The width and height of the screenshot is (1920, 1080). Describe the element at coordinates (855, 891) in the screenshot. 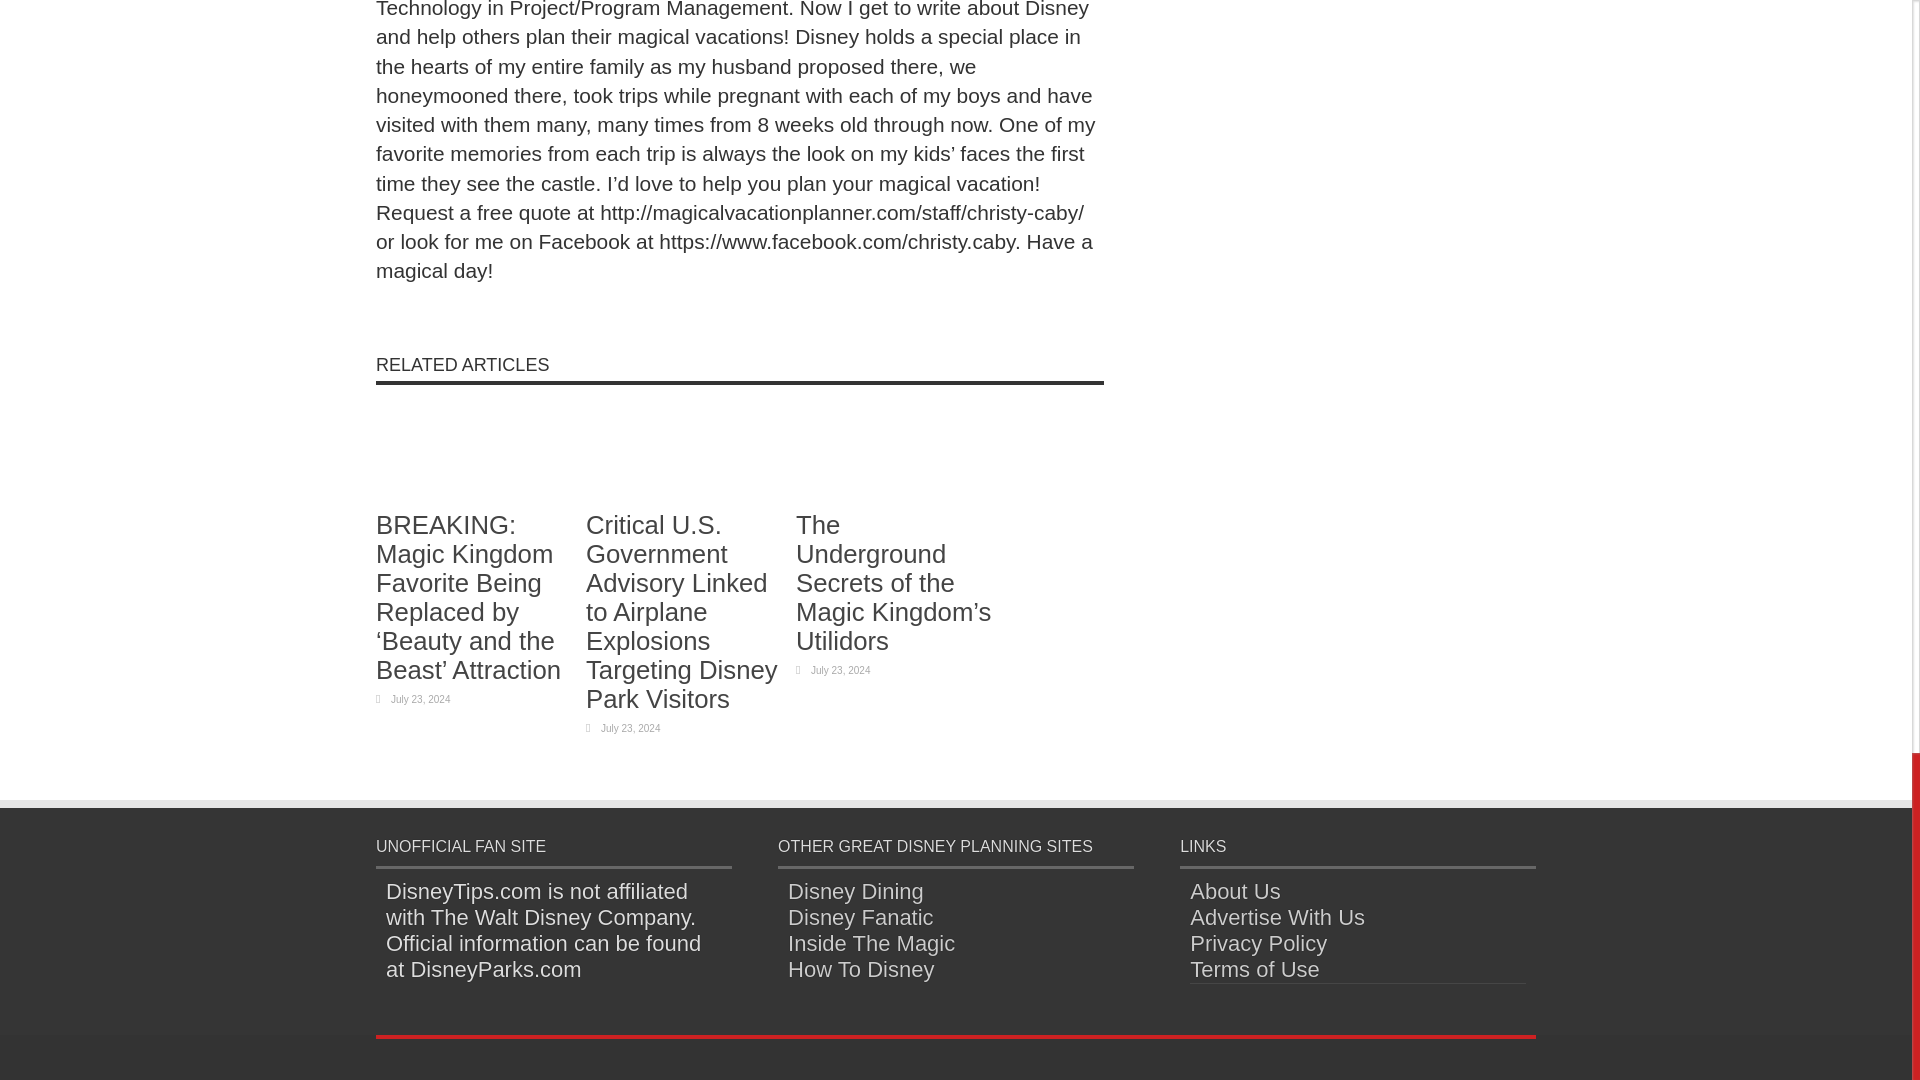

I see `Disney Dining` at that location.